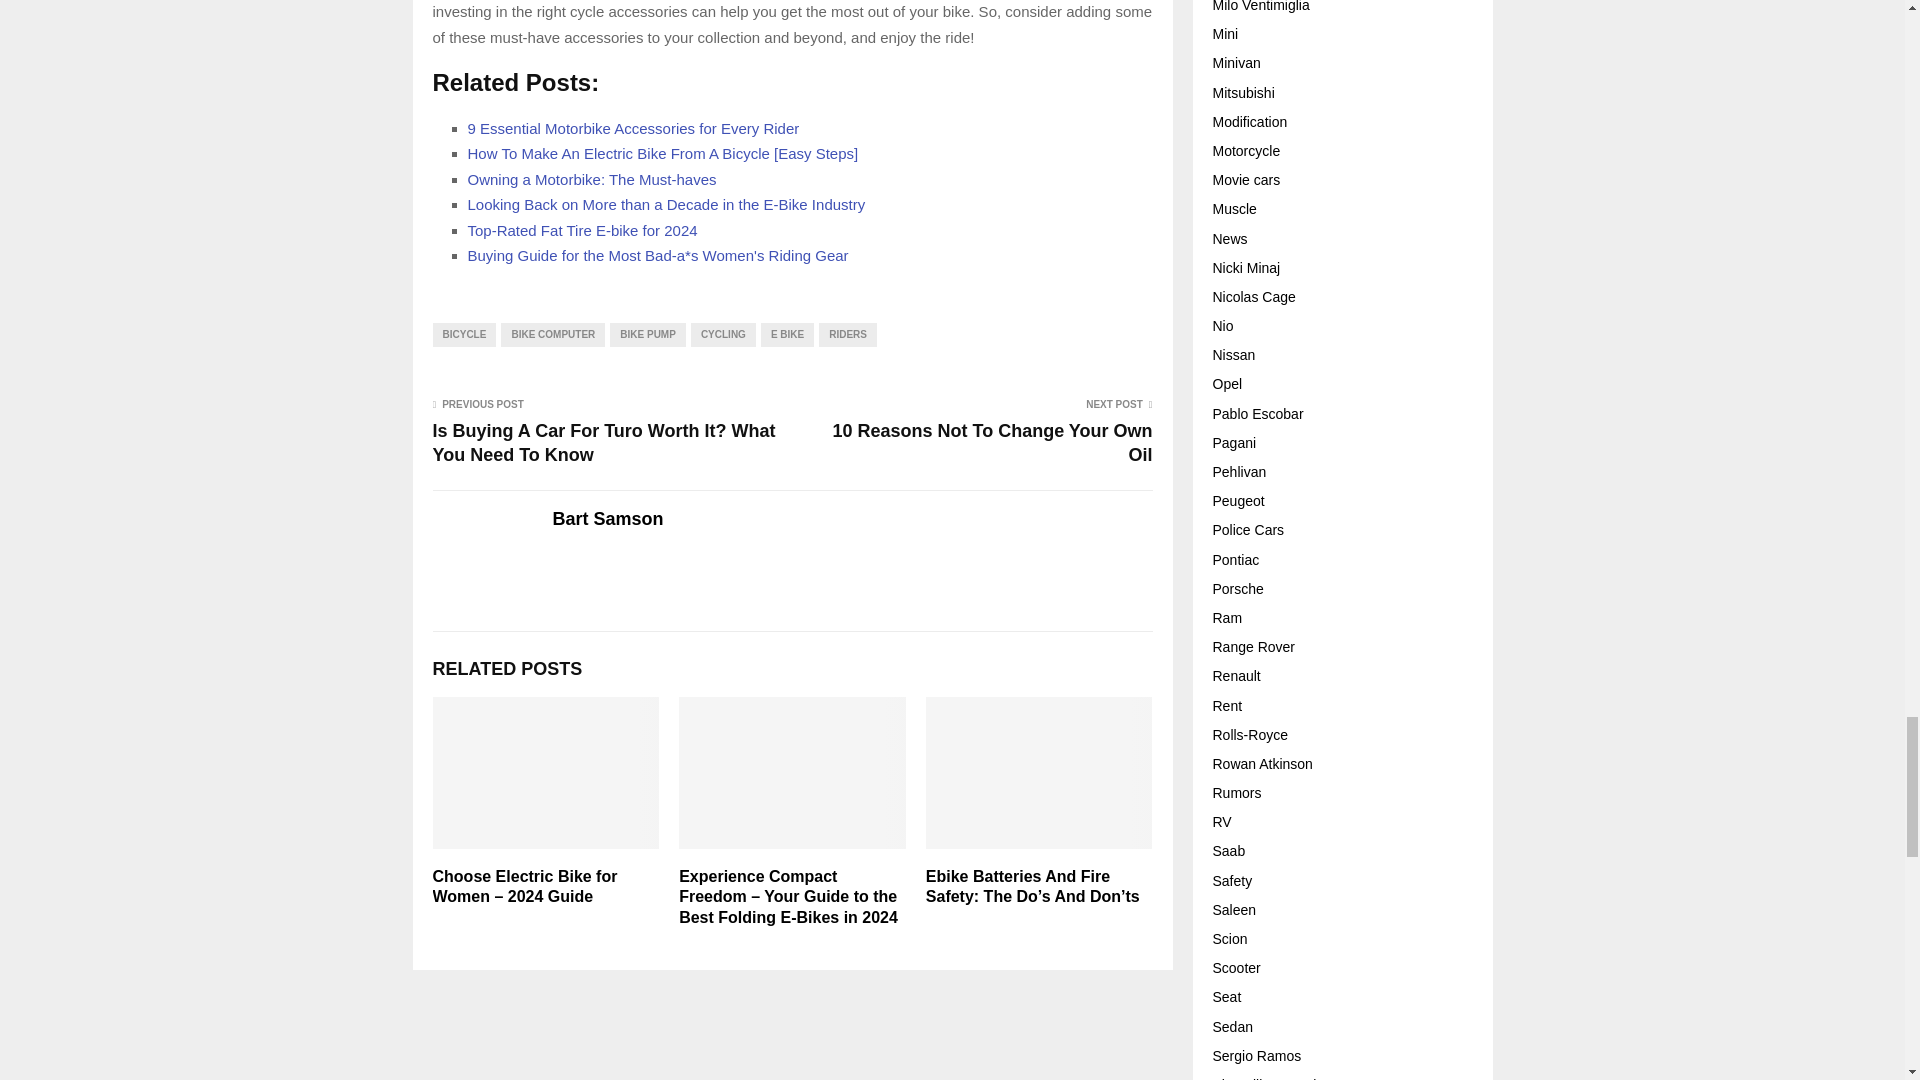 The width and height of the screenshot is (1920, 1080). What do you see at coordinates (648, 334) in the screenshot?
I see `BIKE PUMP` at bounding box center [648, 334].